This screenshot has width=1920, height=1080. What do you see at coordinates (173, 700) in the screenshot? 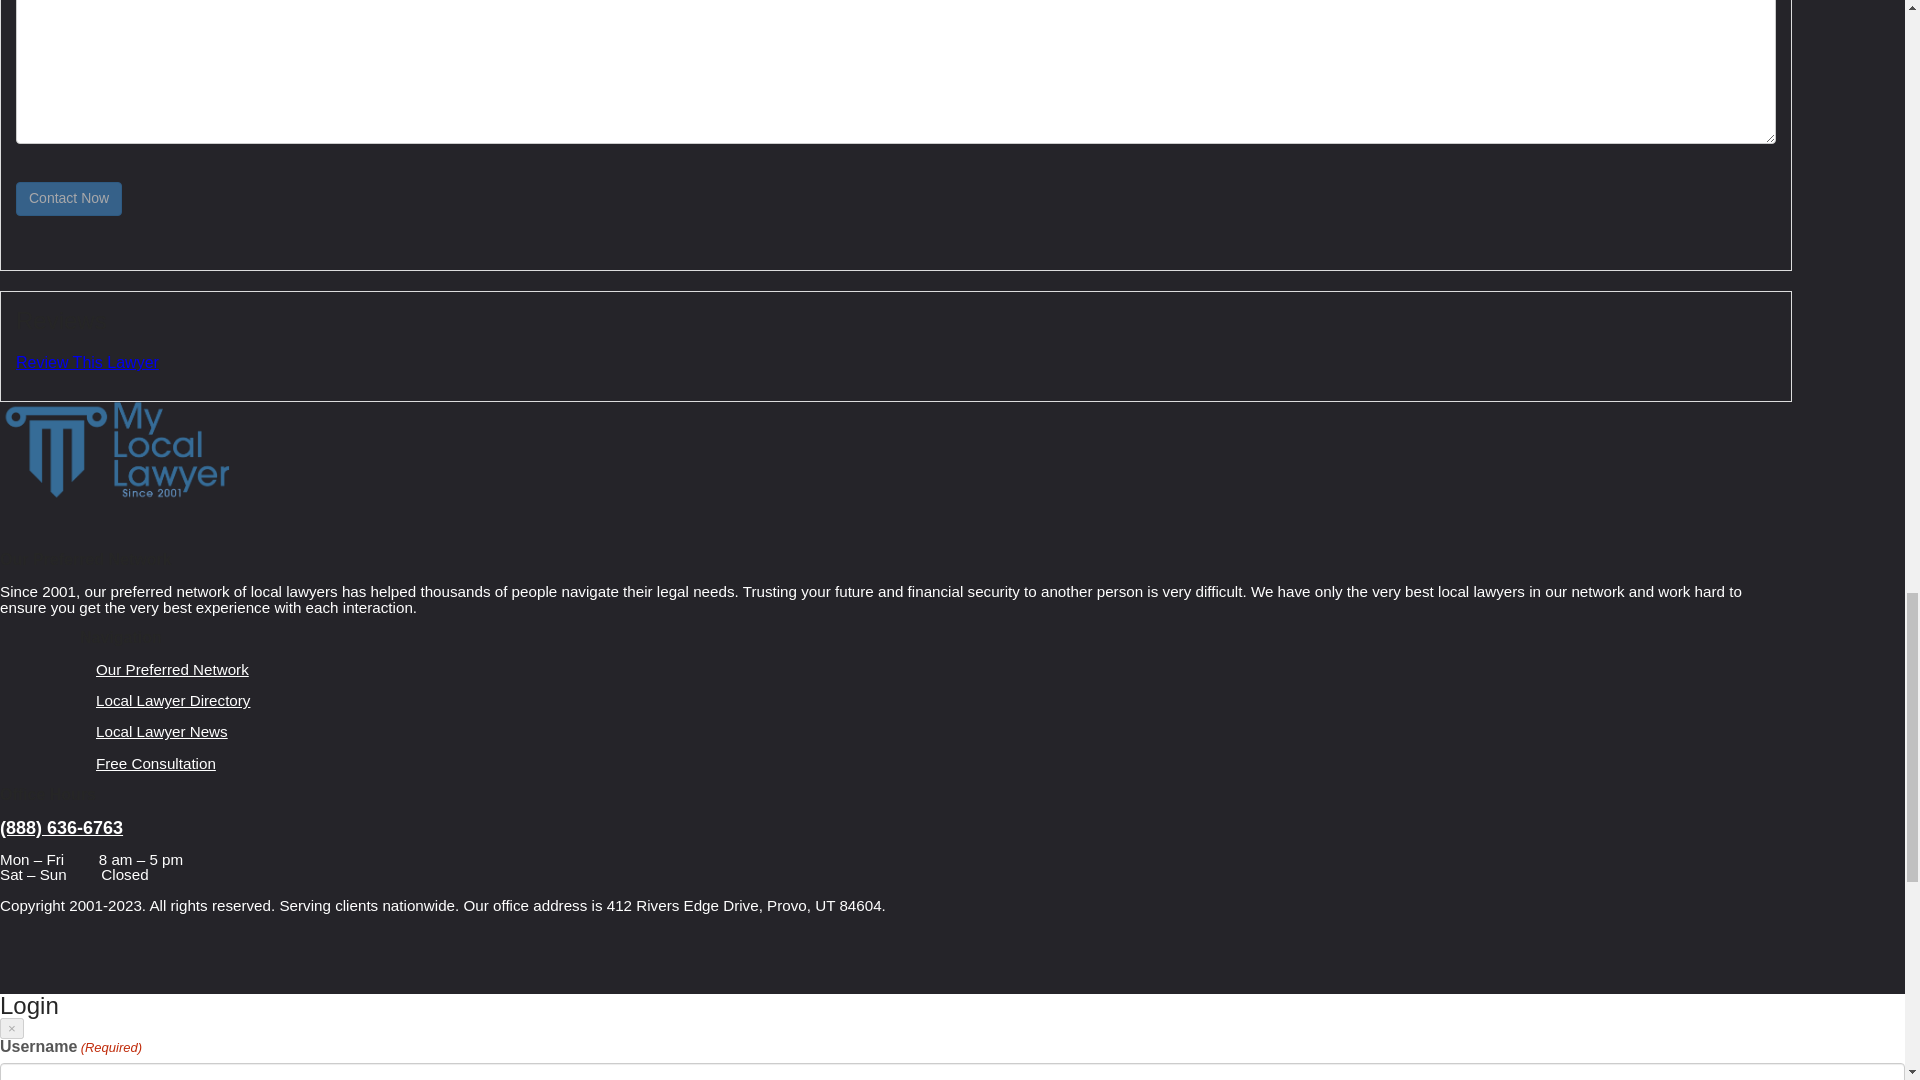
I see `Local Lawyer Directory` at bounding box center [173, 700].